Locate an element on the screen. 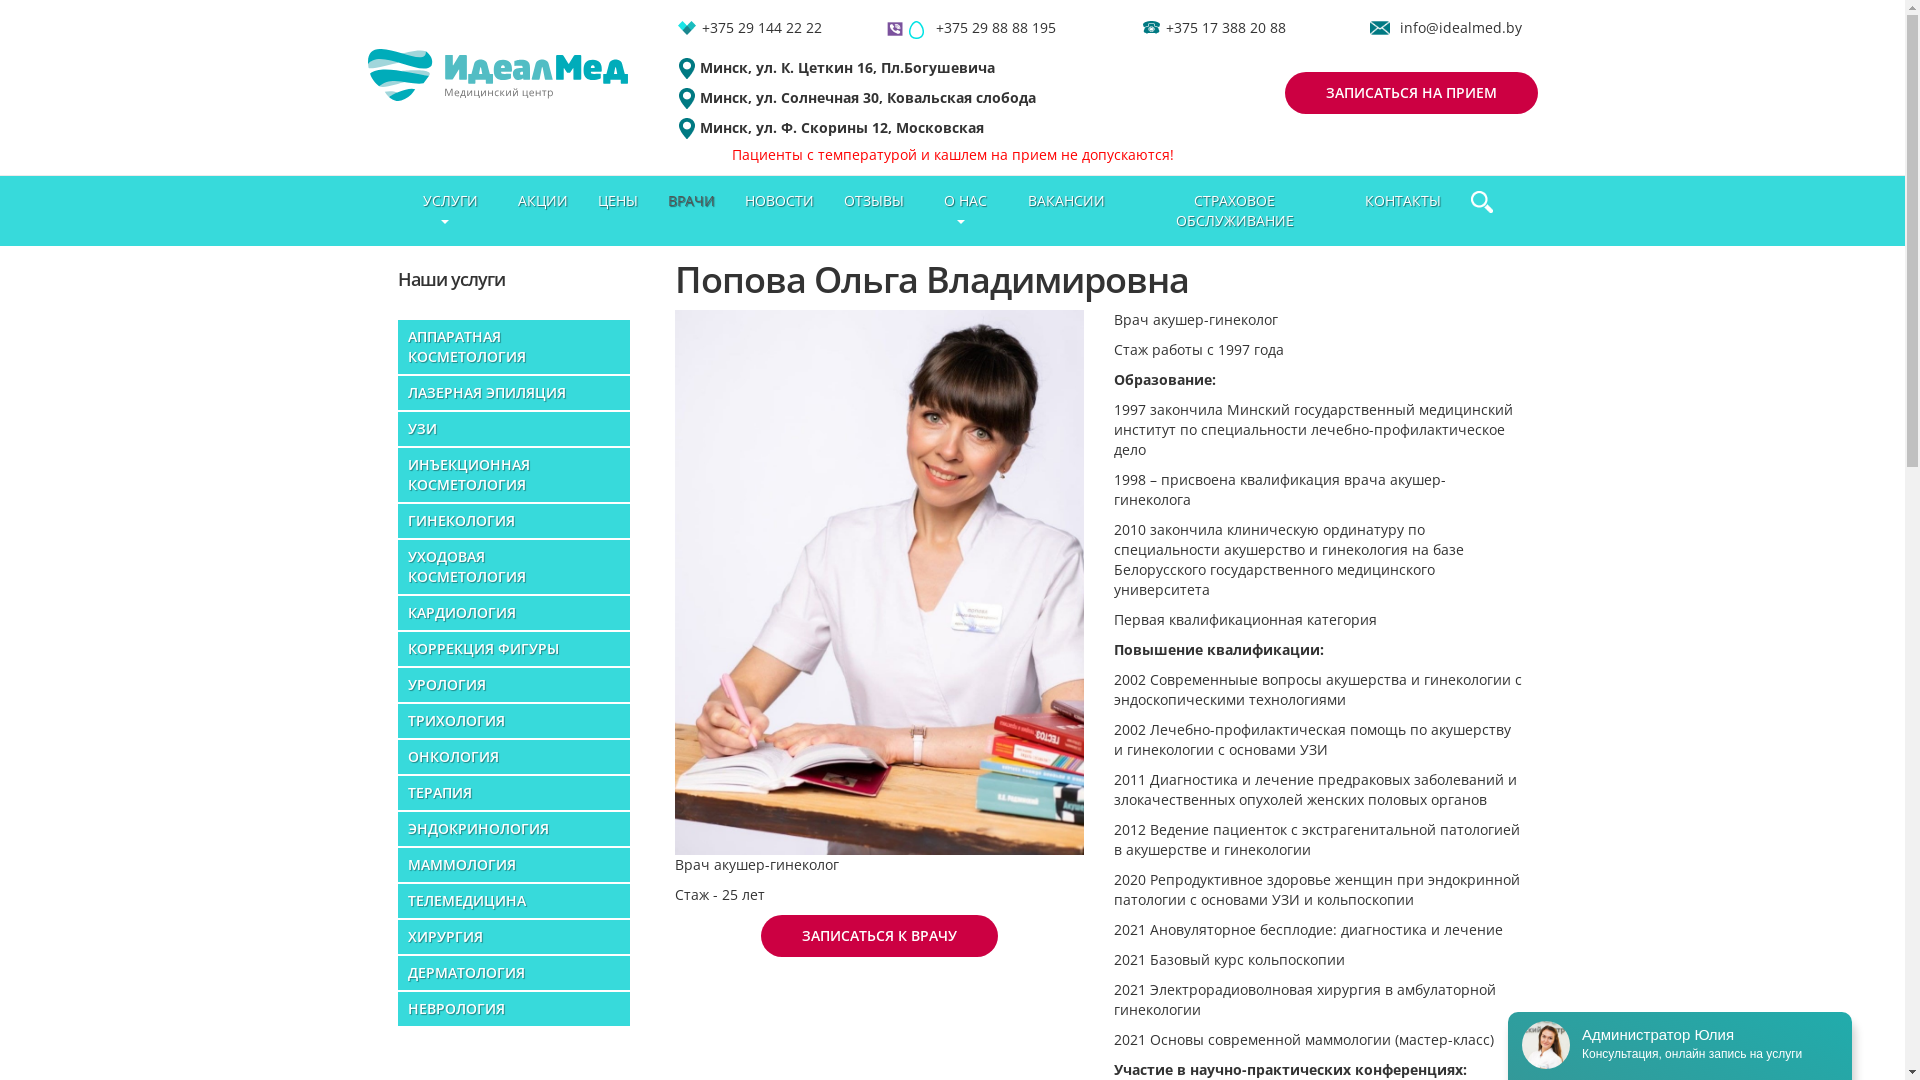 Image resolution: width=1920 pixels, height=1080 pixels. info@idealmed.by is located at coordinates (1461, 28).